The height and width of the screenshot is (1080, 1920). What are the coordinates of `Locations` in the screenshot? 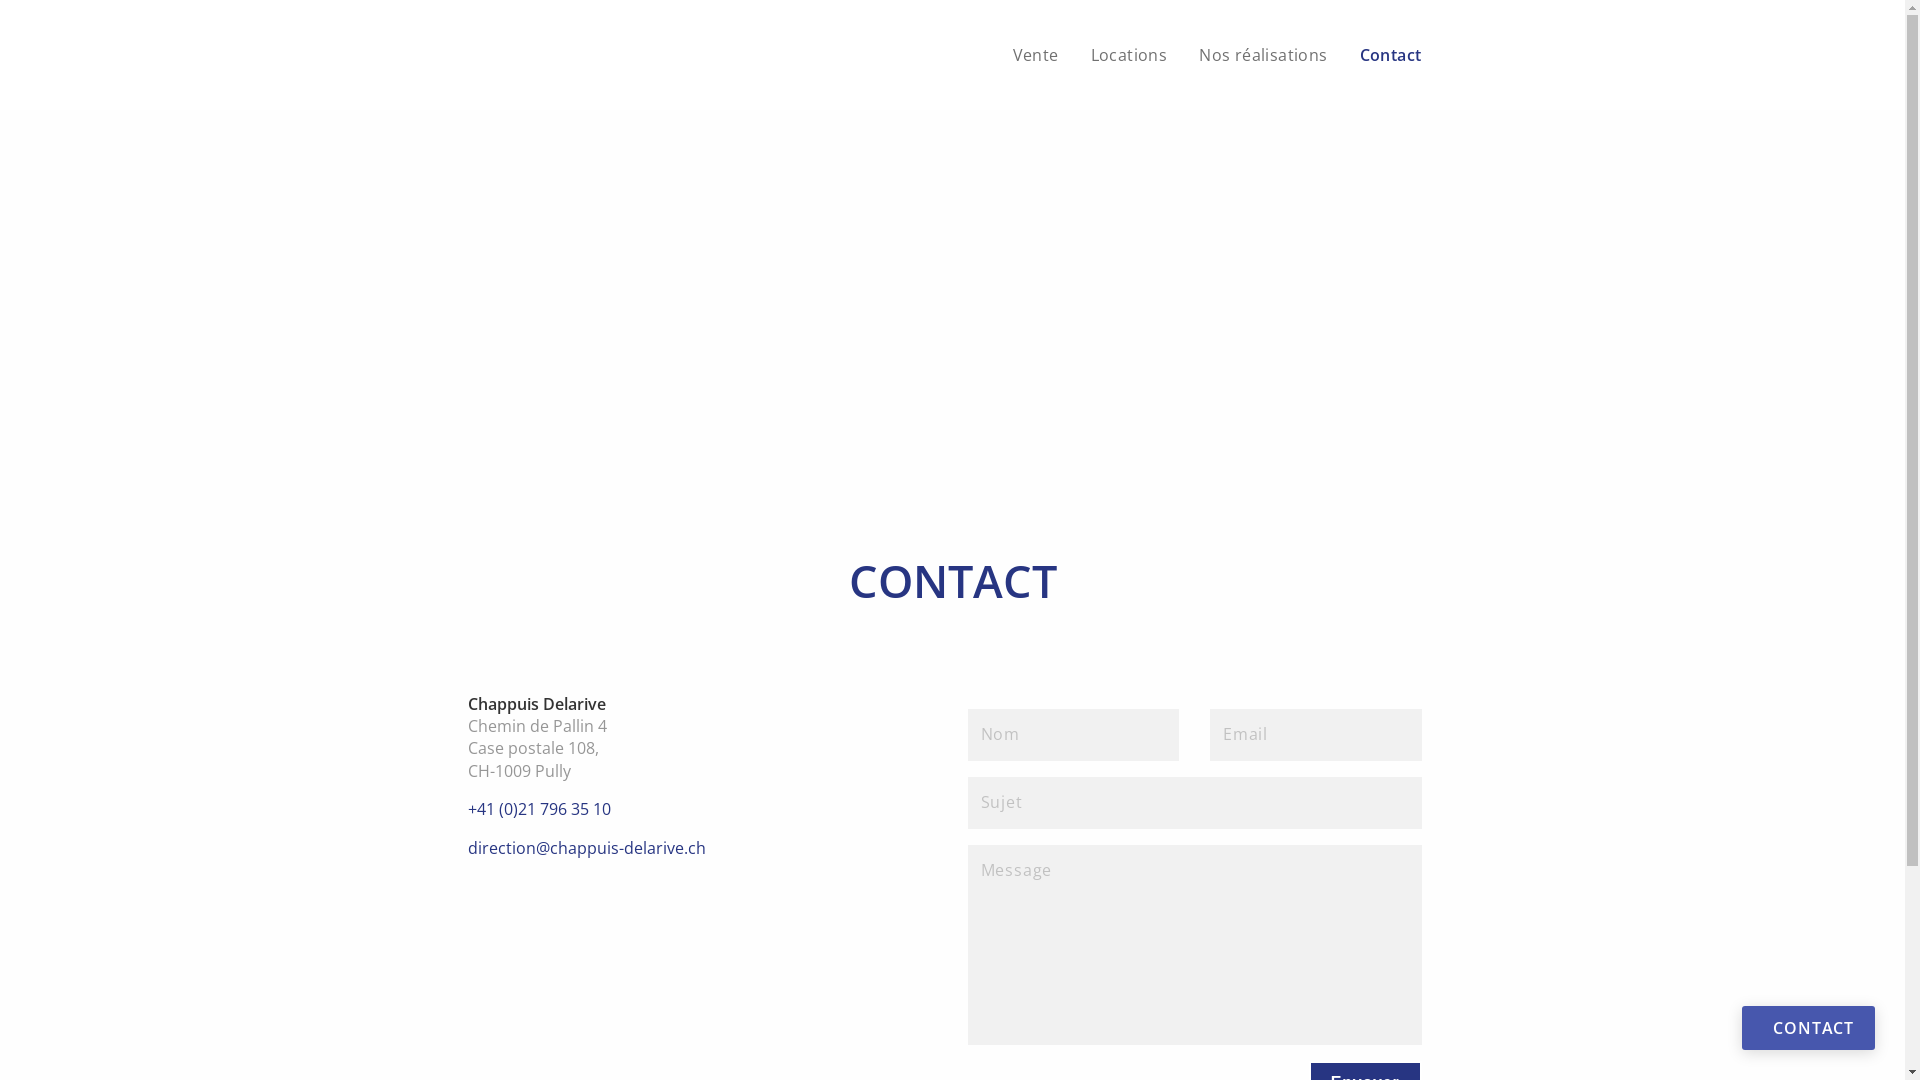 It's located at (1130, 55).